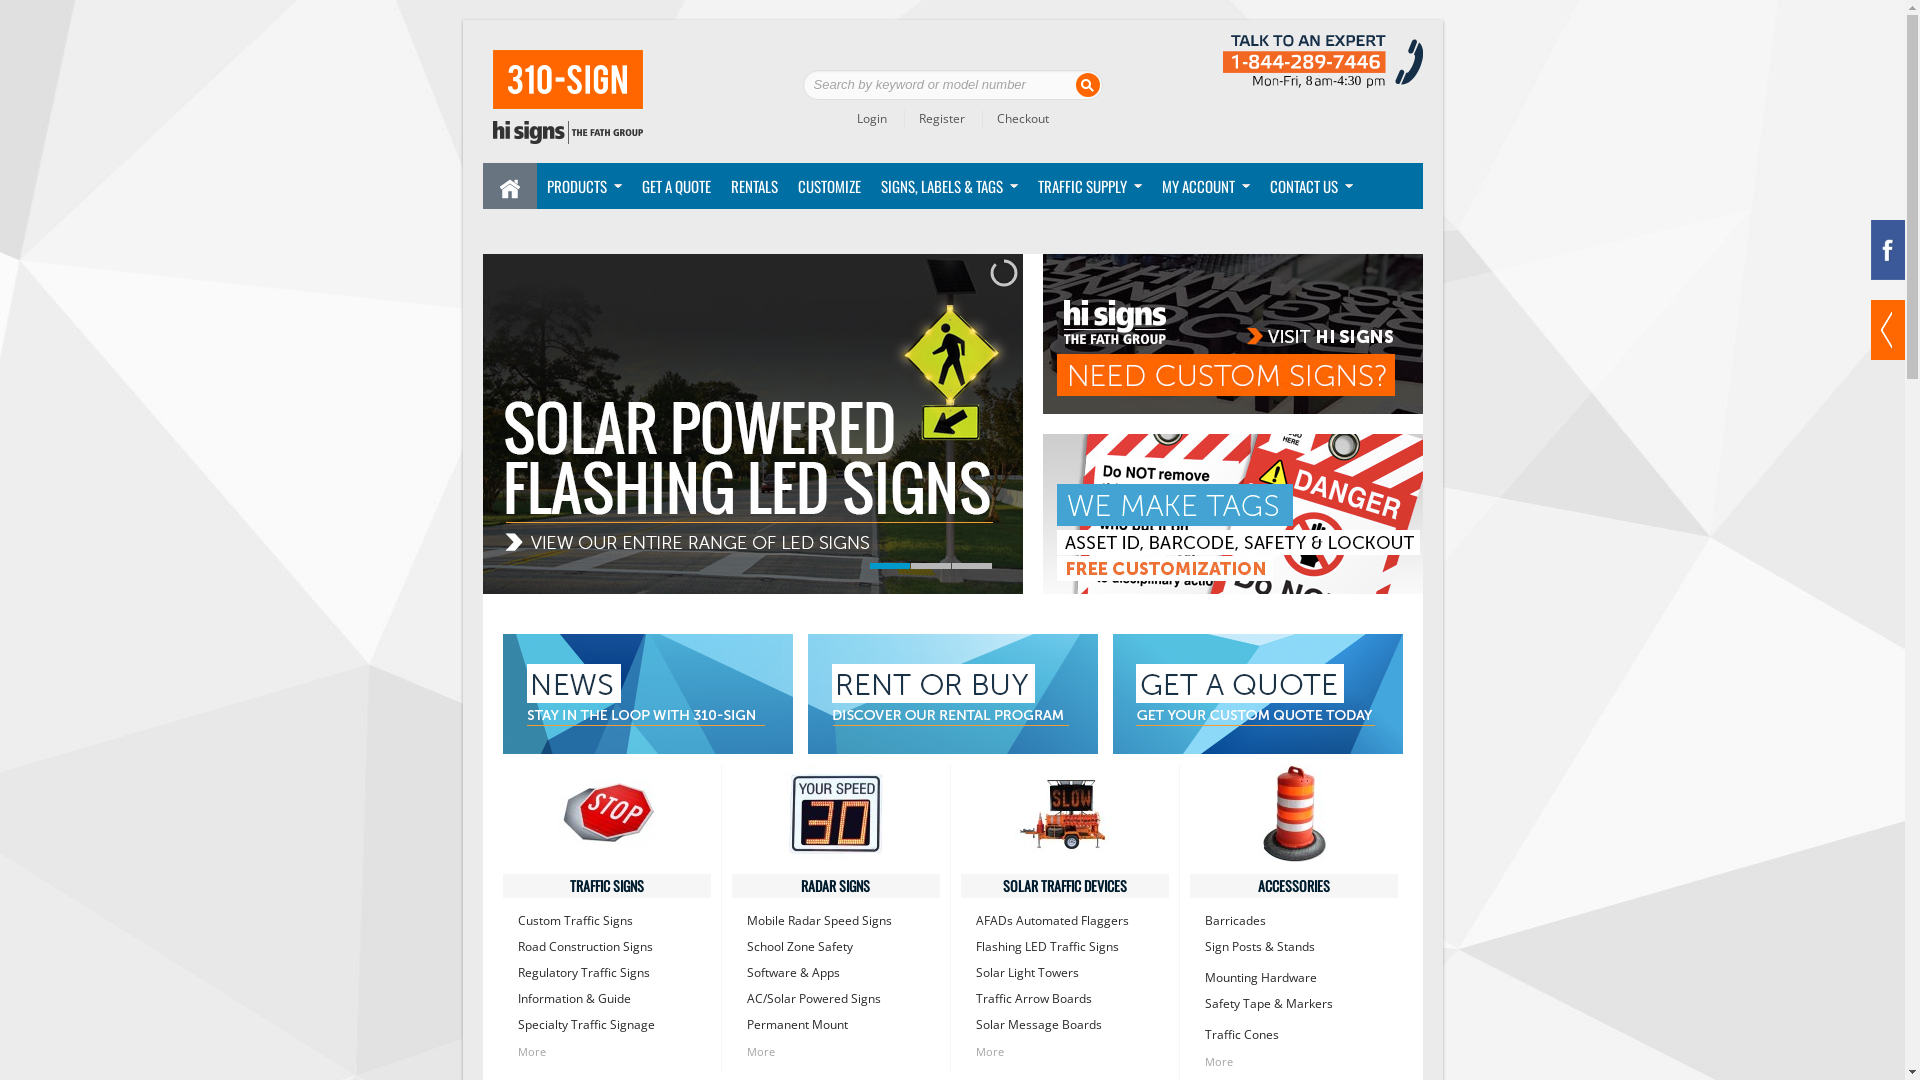 Image resolution: width=1920 pixels, height=1080 pixels. I want to click on Flashing LED Traffic Signs, so click(1065, 947).